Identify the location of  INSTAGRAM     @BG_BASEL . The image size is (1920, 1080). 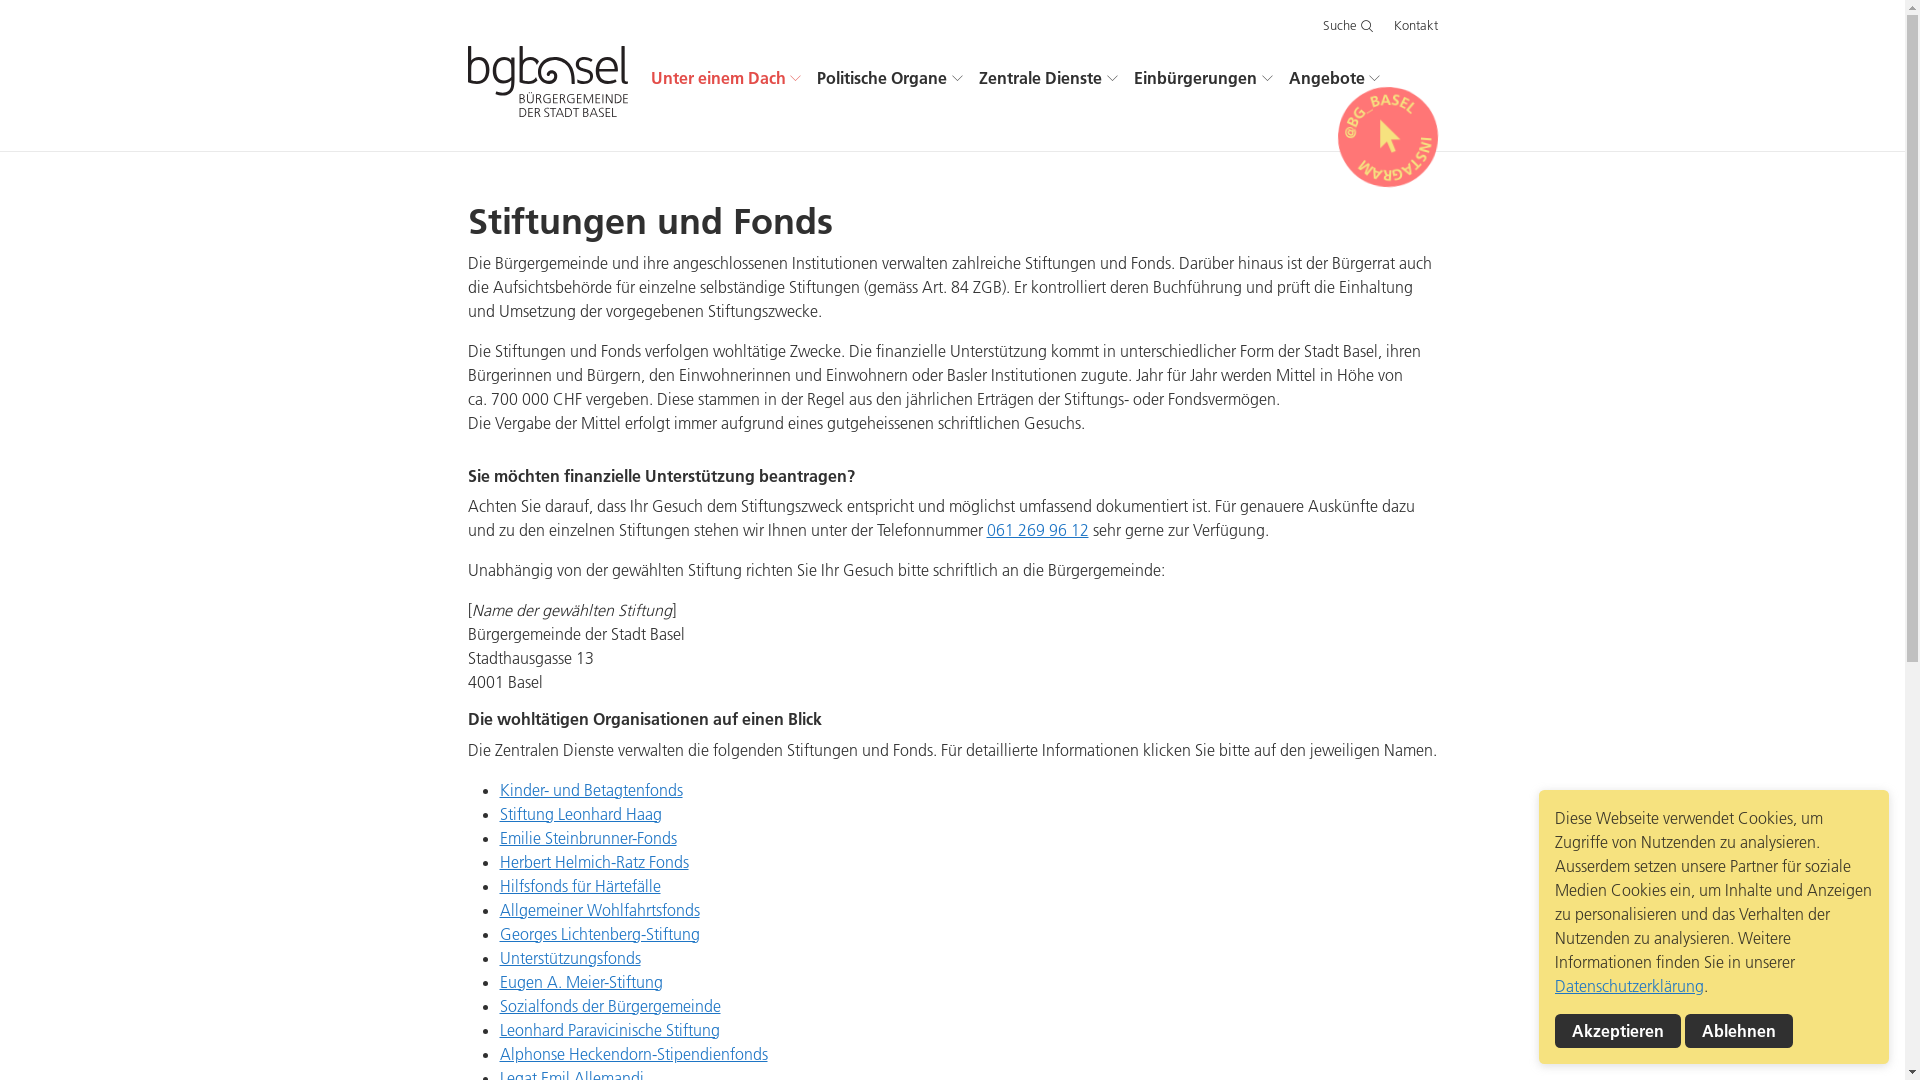
(1388, 136).